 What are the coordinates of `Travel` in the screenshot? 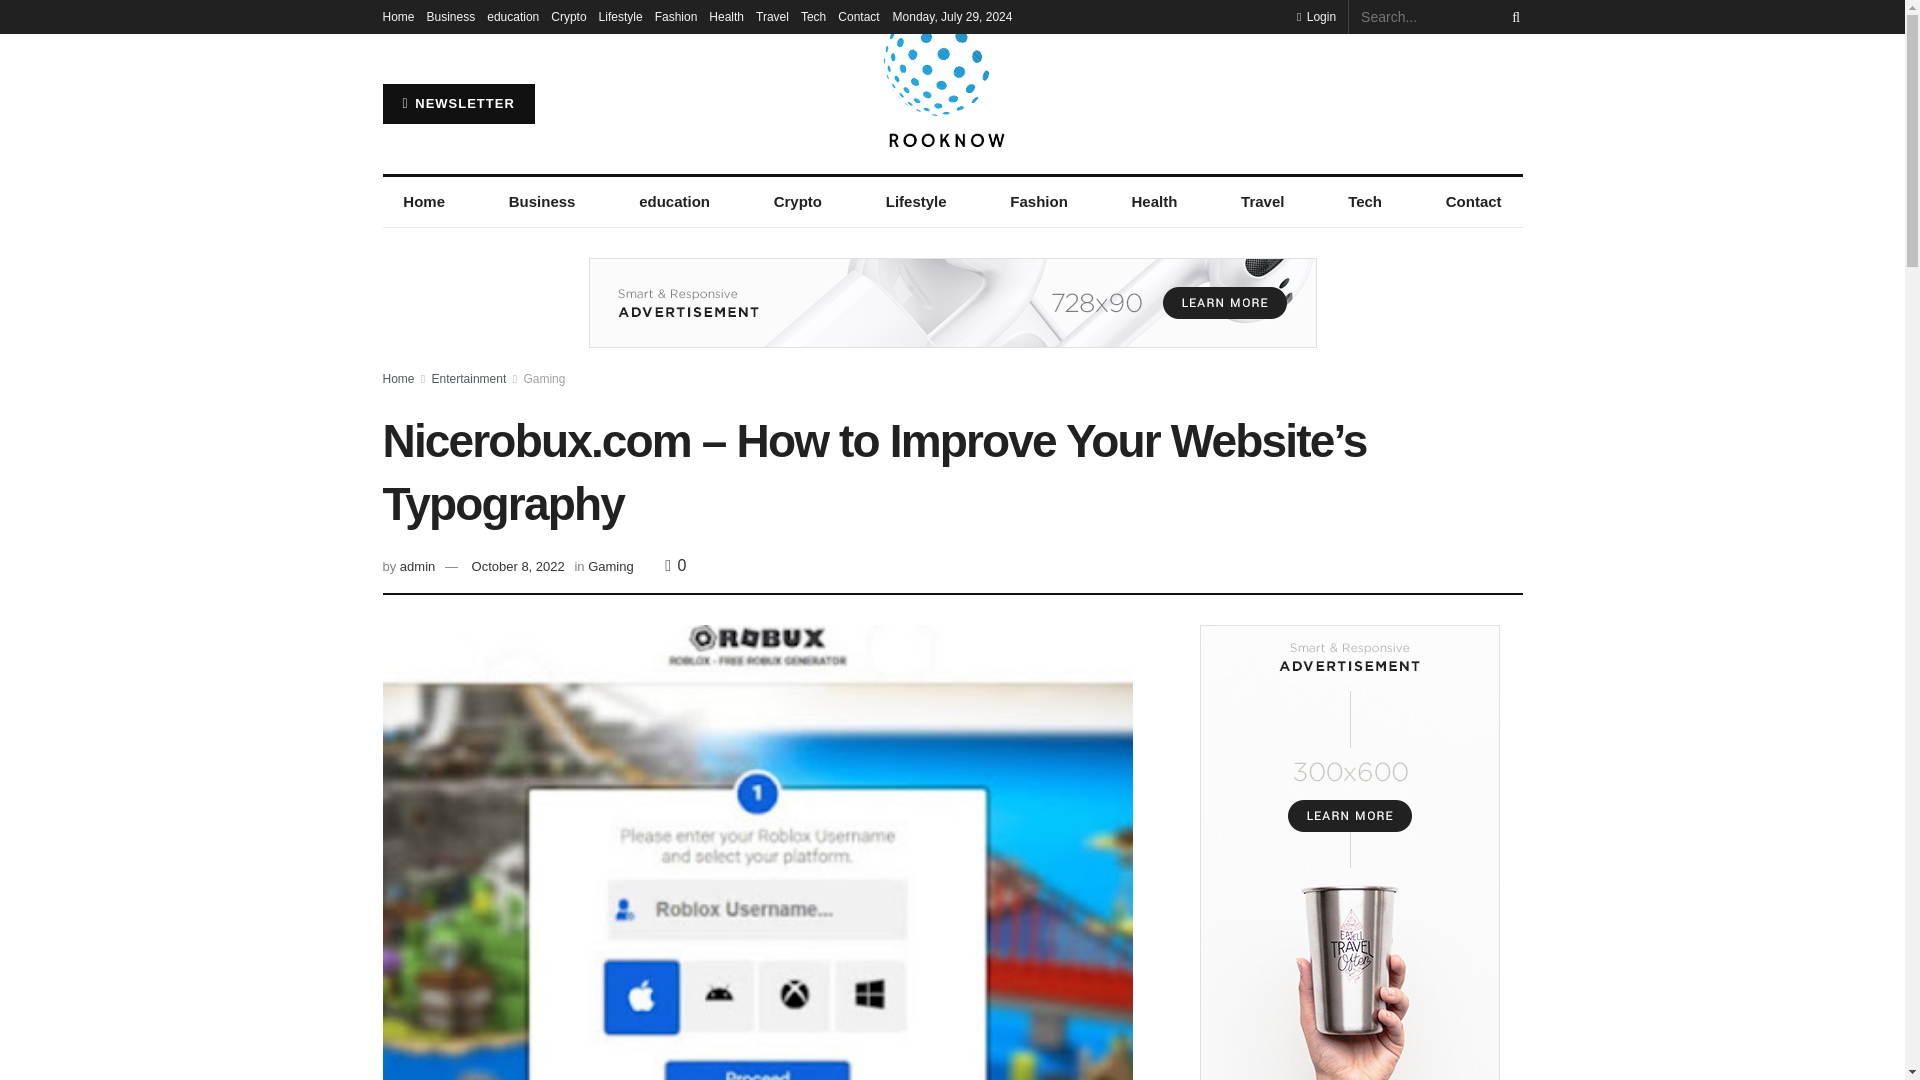 It's located at (772, 16).